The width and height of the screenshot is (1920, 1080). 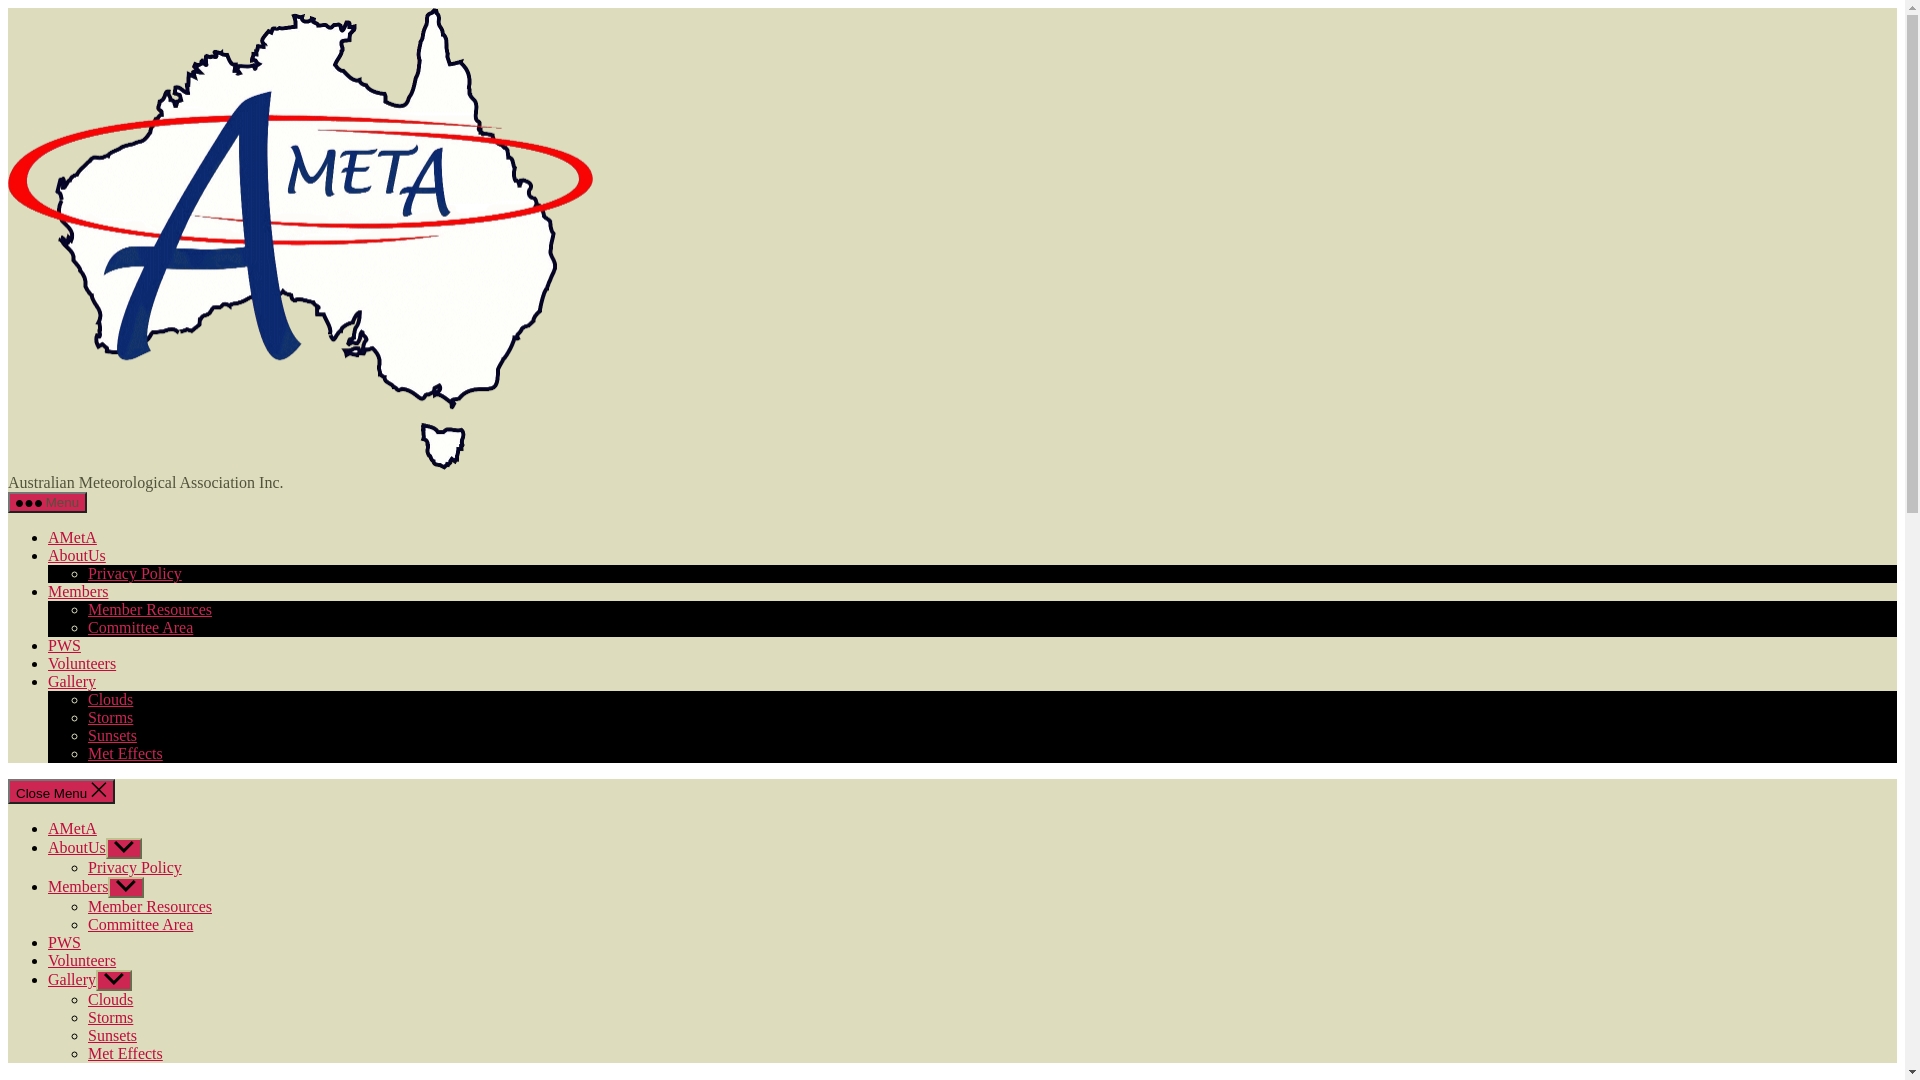 I want to click on Menu, so click(x=48, y=502).